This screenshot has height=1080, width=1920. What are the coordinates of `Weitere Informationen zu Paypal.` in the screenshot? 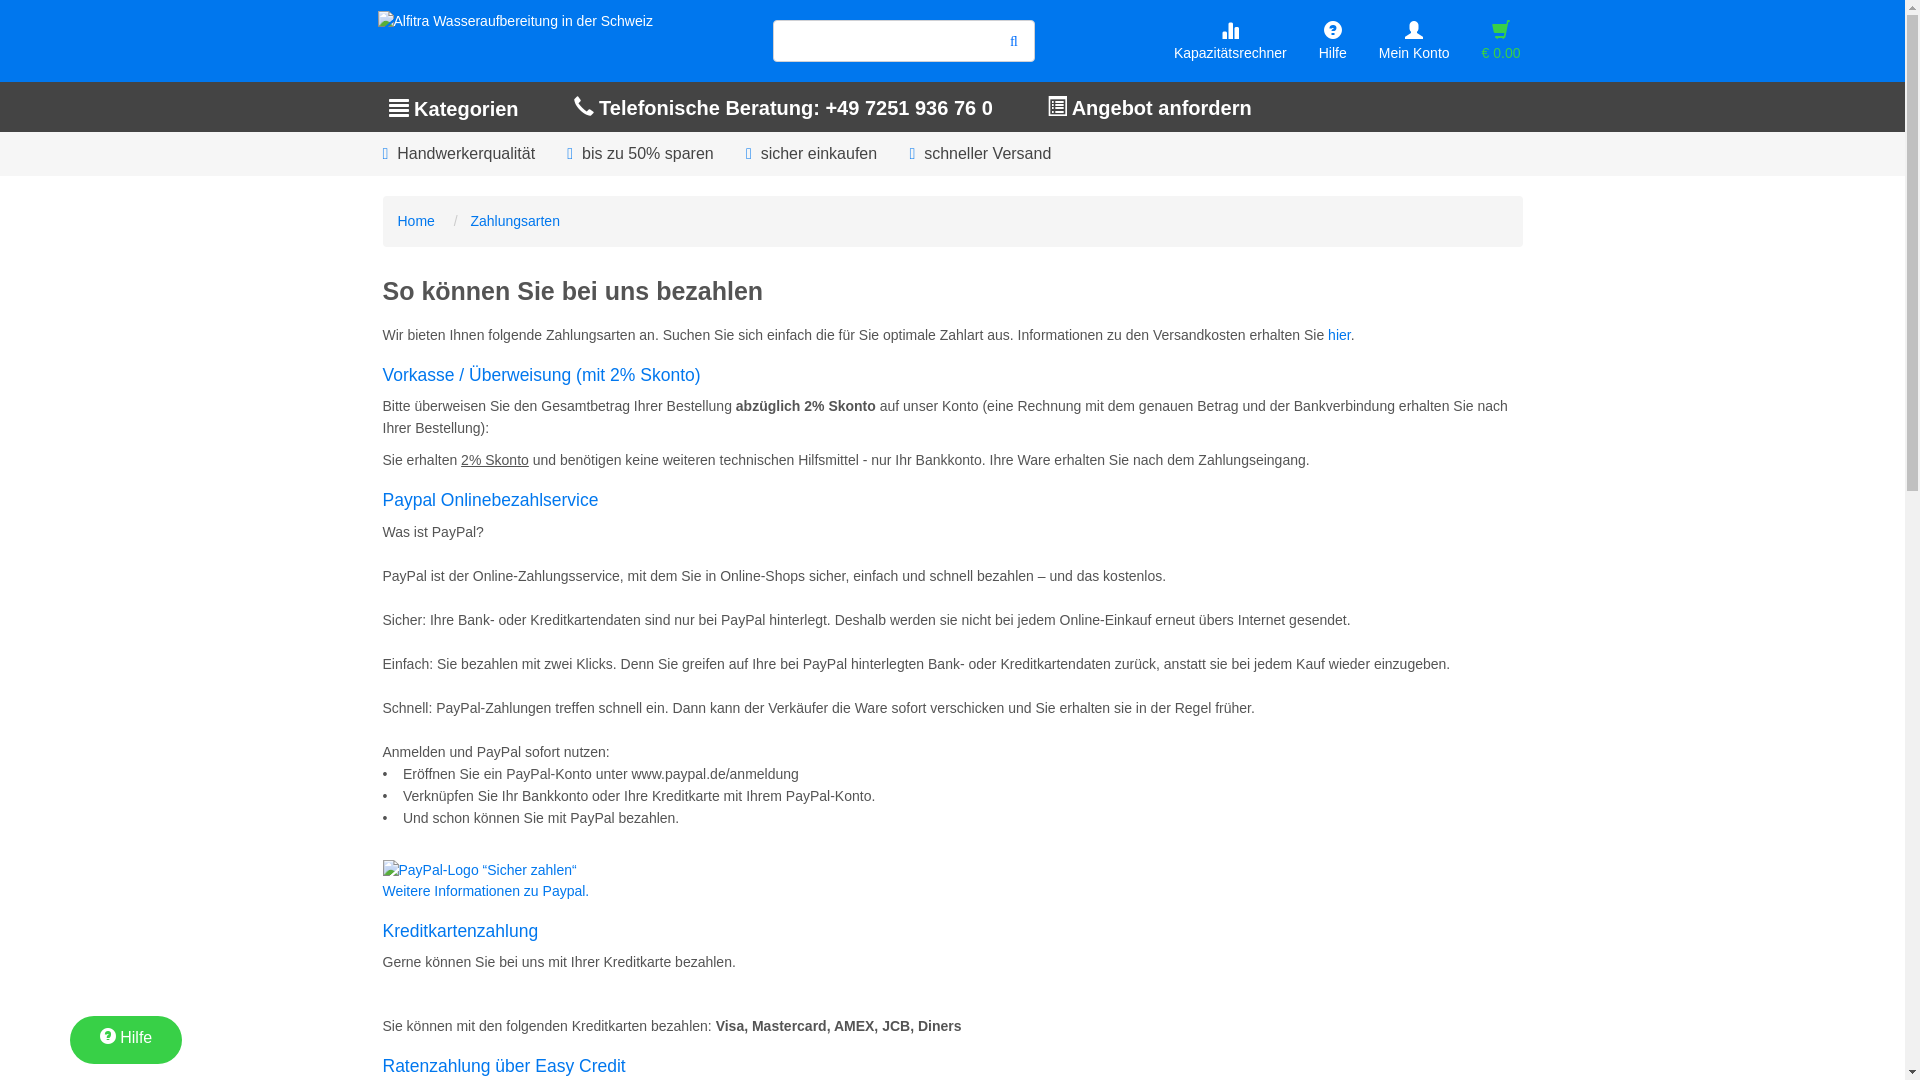 It's located at (486, 890).